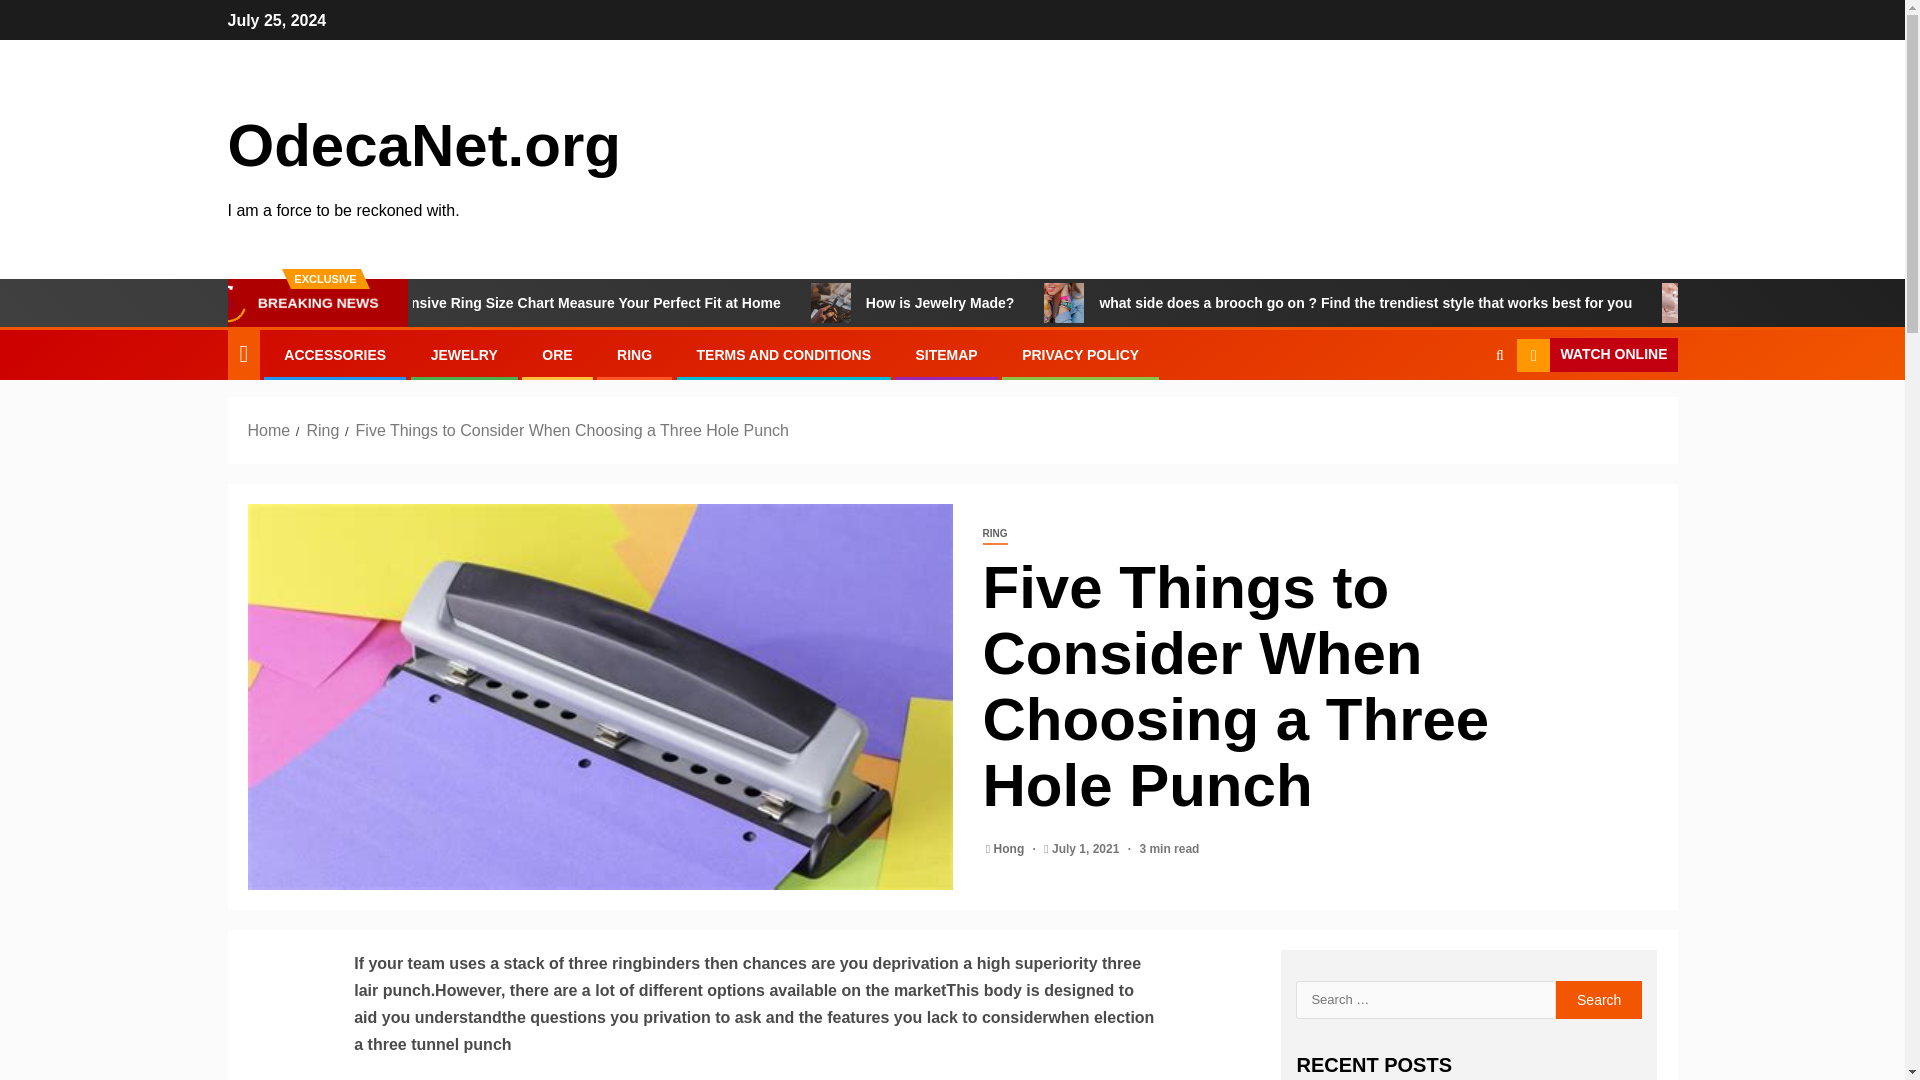 The image size is (1920, 1080). I want to click on OdecaNet.org, so click(424, 146).